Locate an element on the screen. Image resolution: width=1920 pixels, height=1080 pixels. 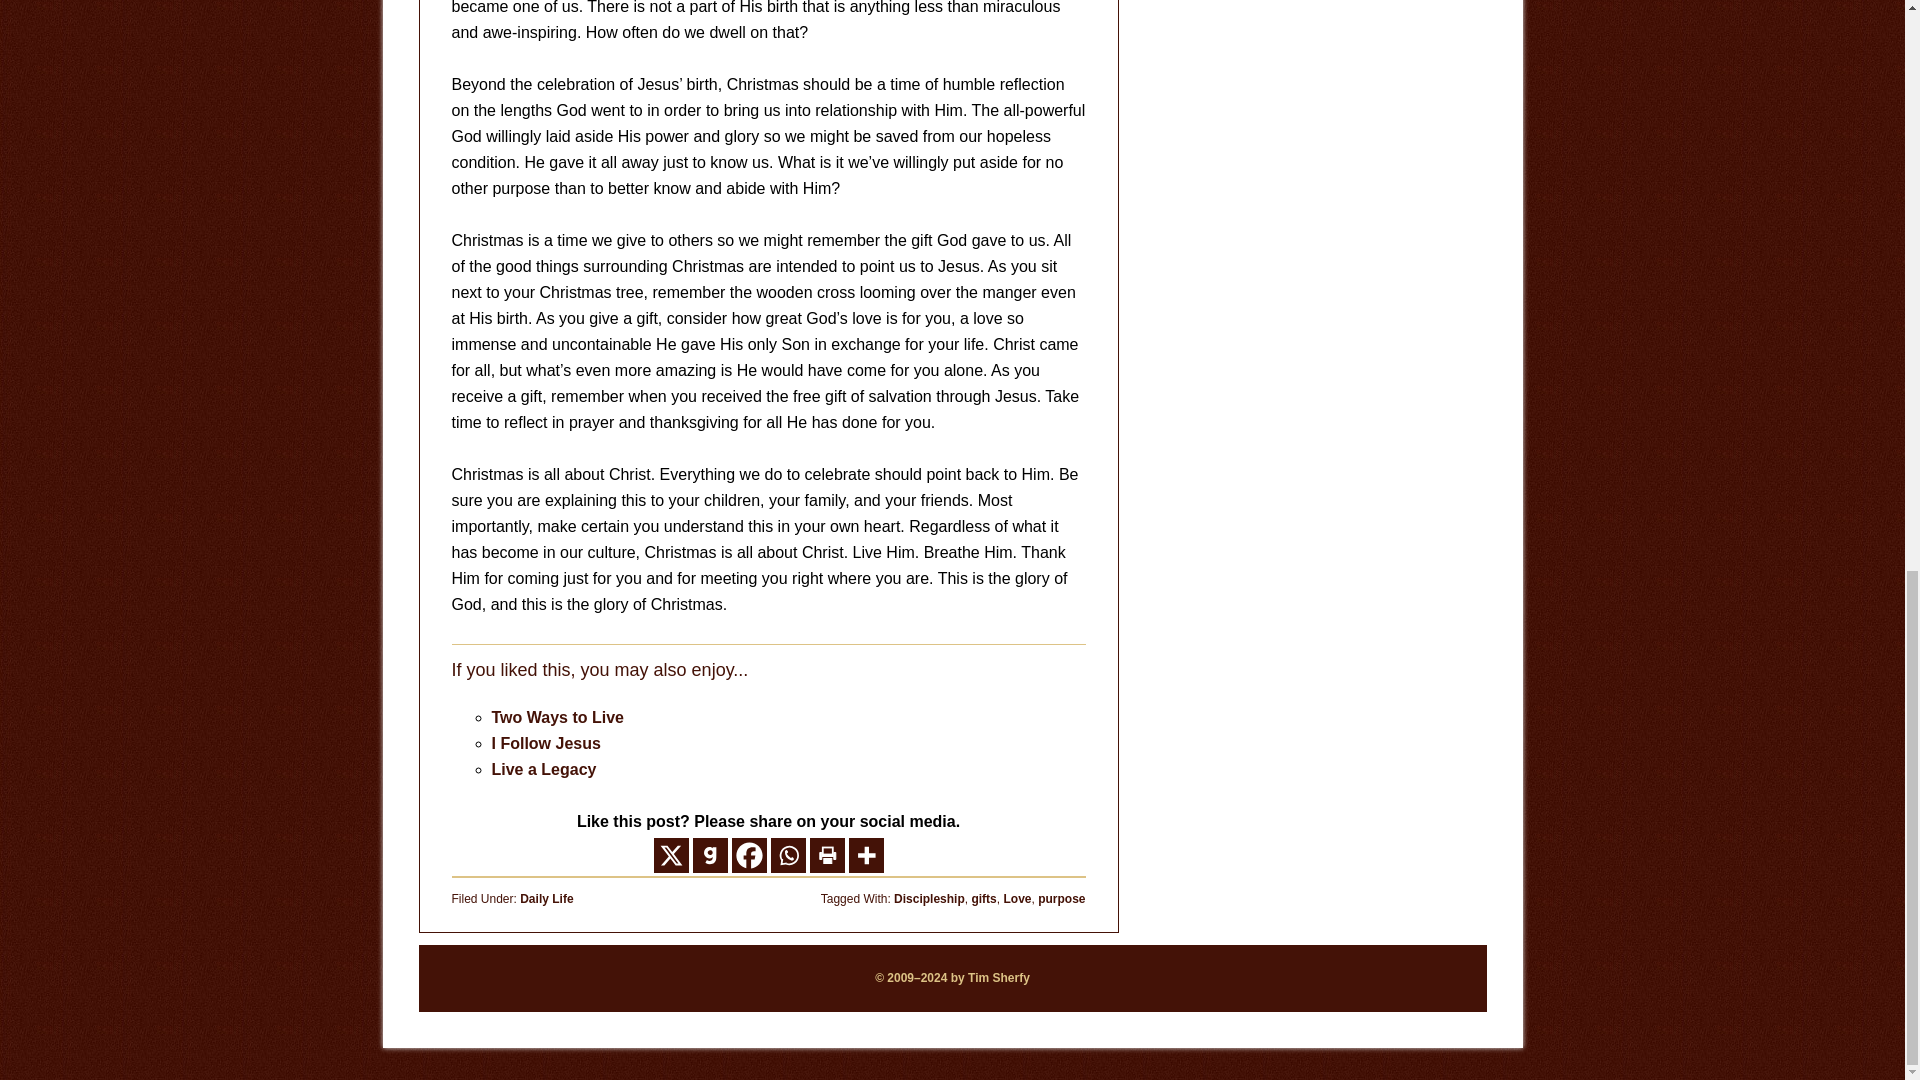
X is located at coordinates (672, 855).